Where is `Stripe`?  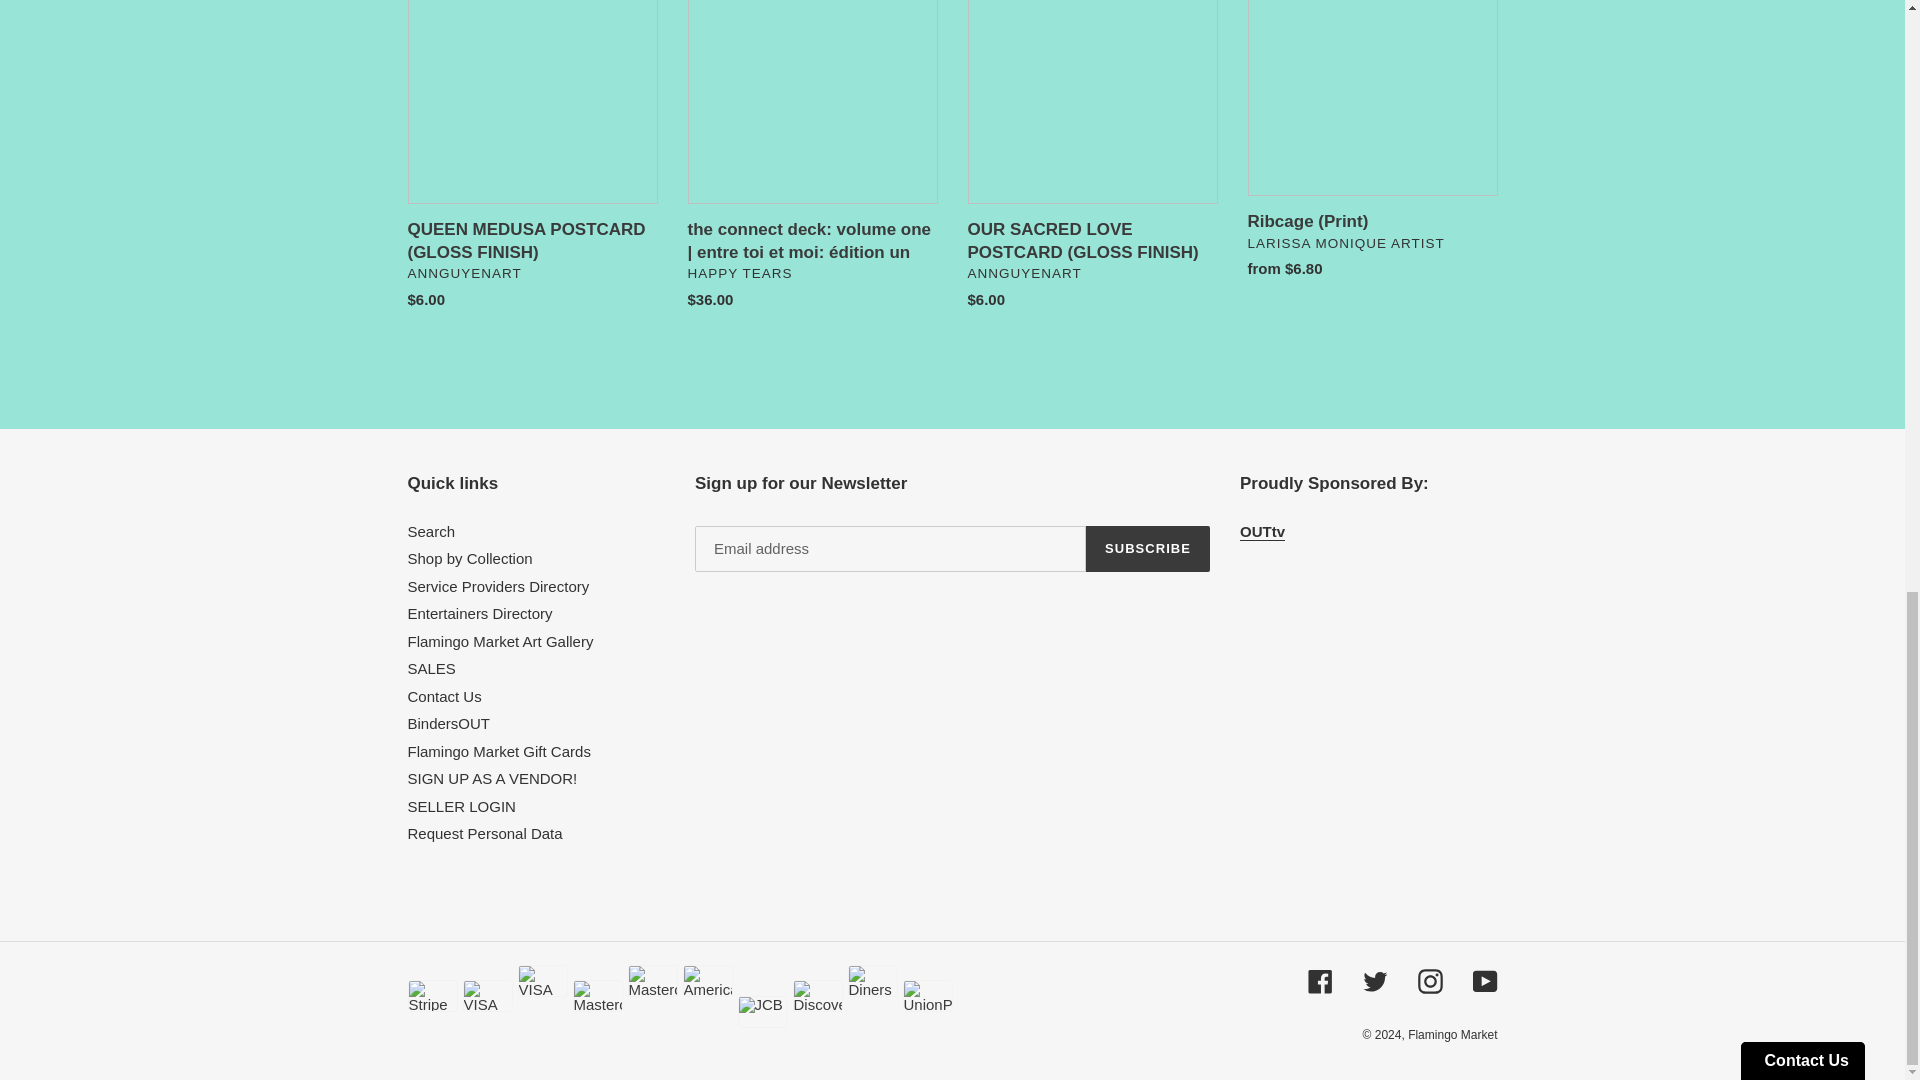
Stripe is located at coordinates (432, 995).